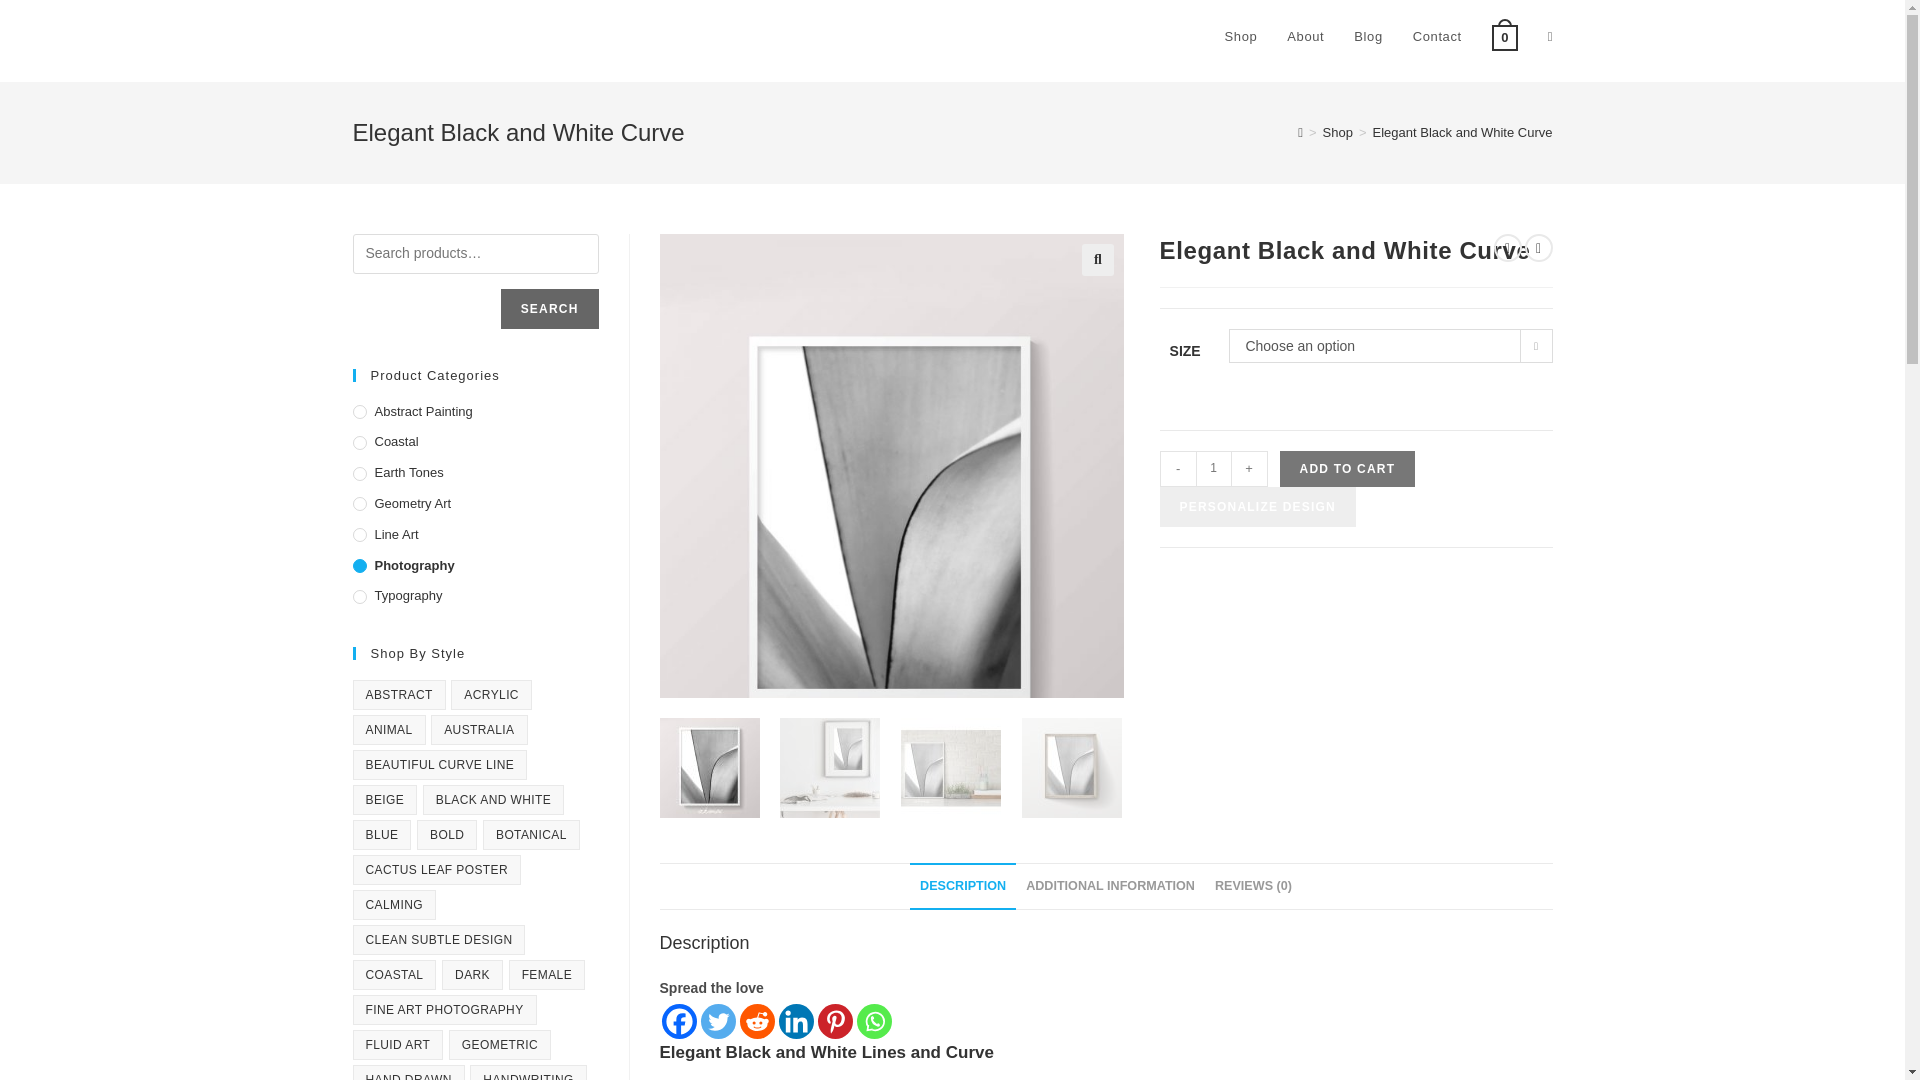 This screenshot has height=1080, width=1920. Describe the element at coordinates (1228, 246) in the screenshot. I see `nature35-listing4` at that location.